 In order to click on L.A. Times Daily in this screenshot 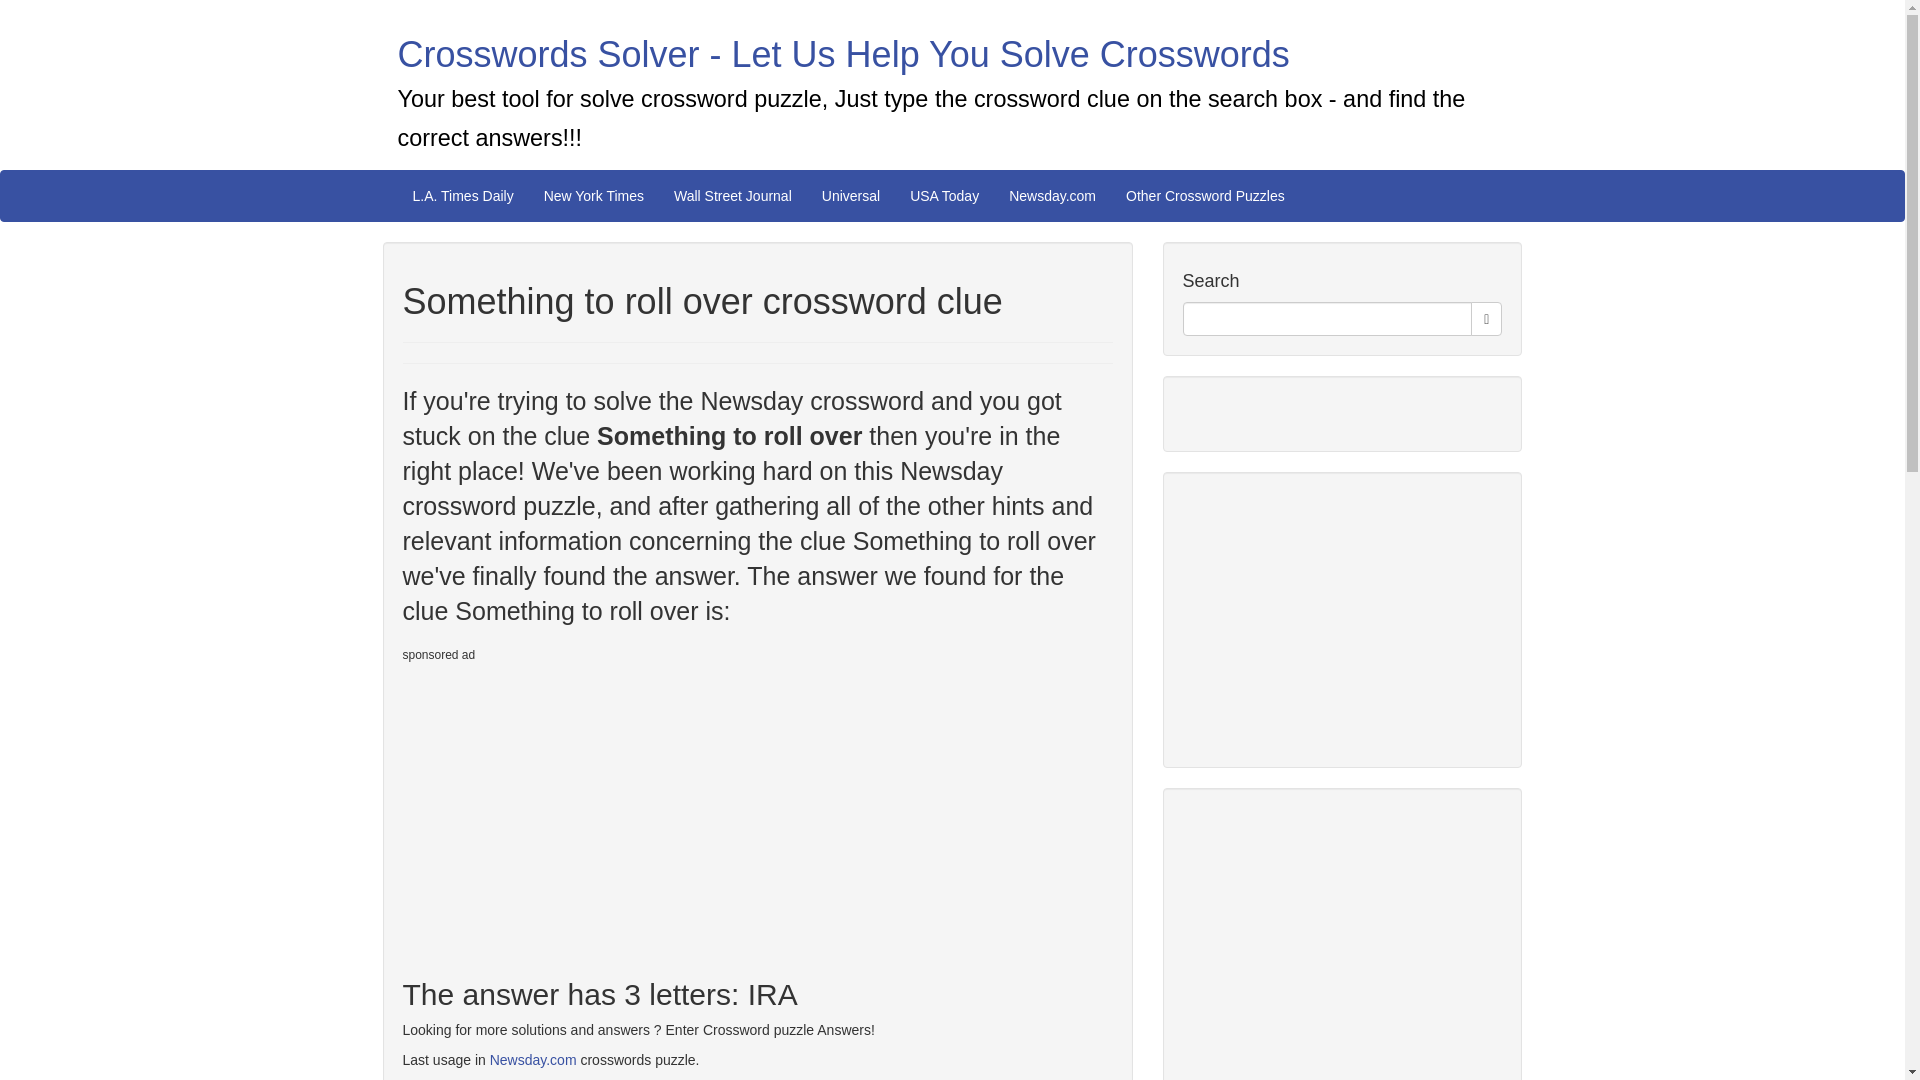, I will do `click(463, 196)`.